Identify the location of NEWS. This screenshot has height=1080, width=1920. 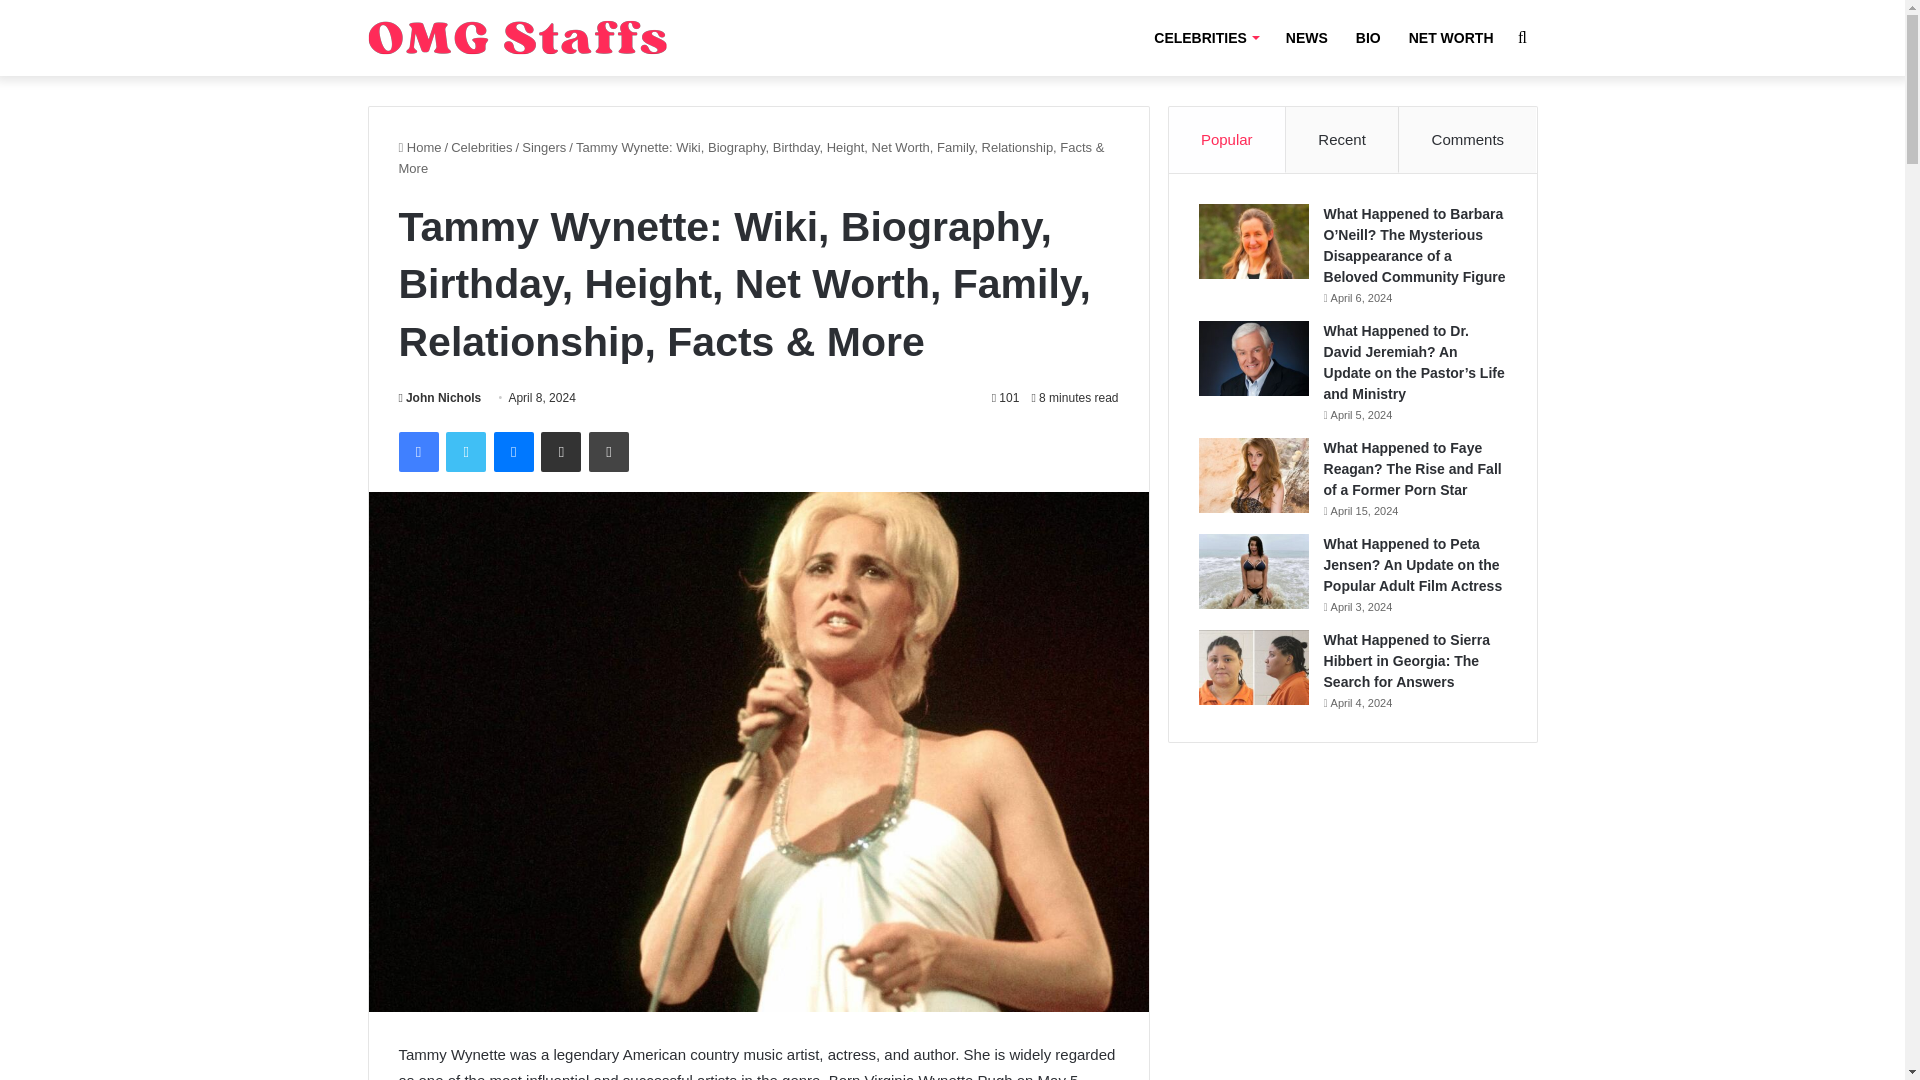
(1306, 38).